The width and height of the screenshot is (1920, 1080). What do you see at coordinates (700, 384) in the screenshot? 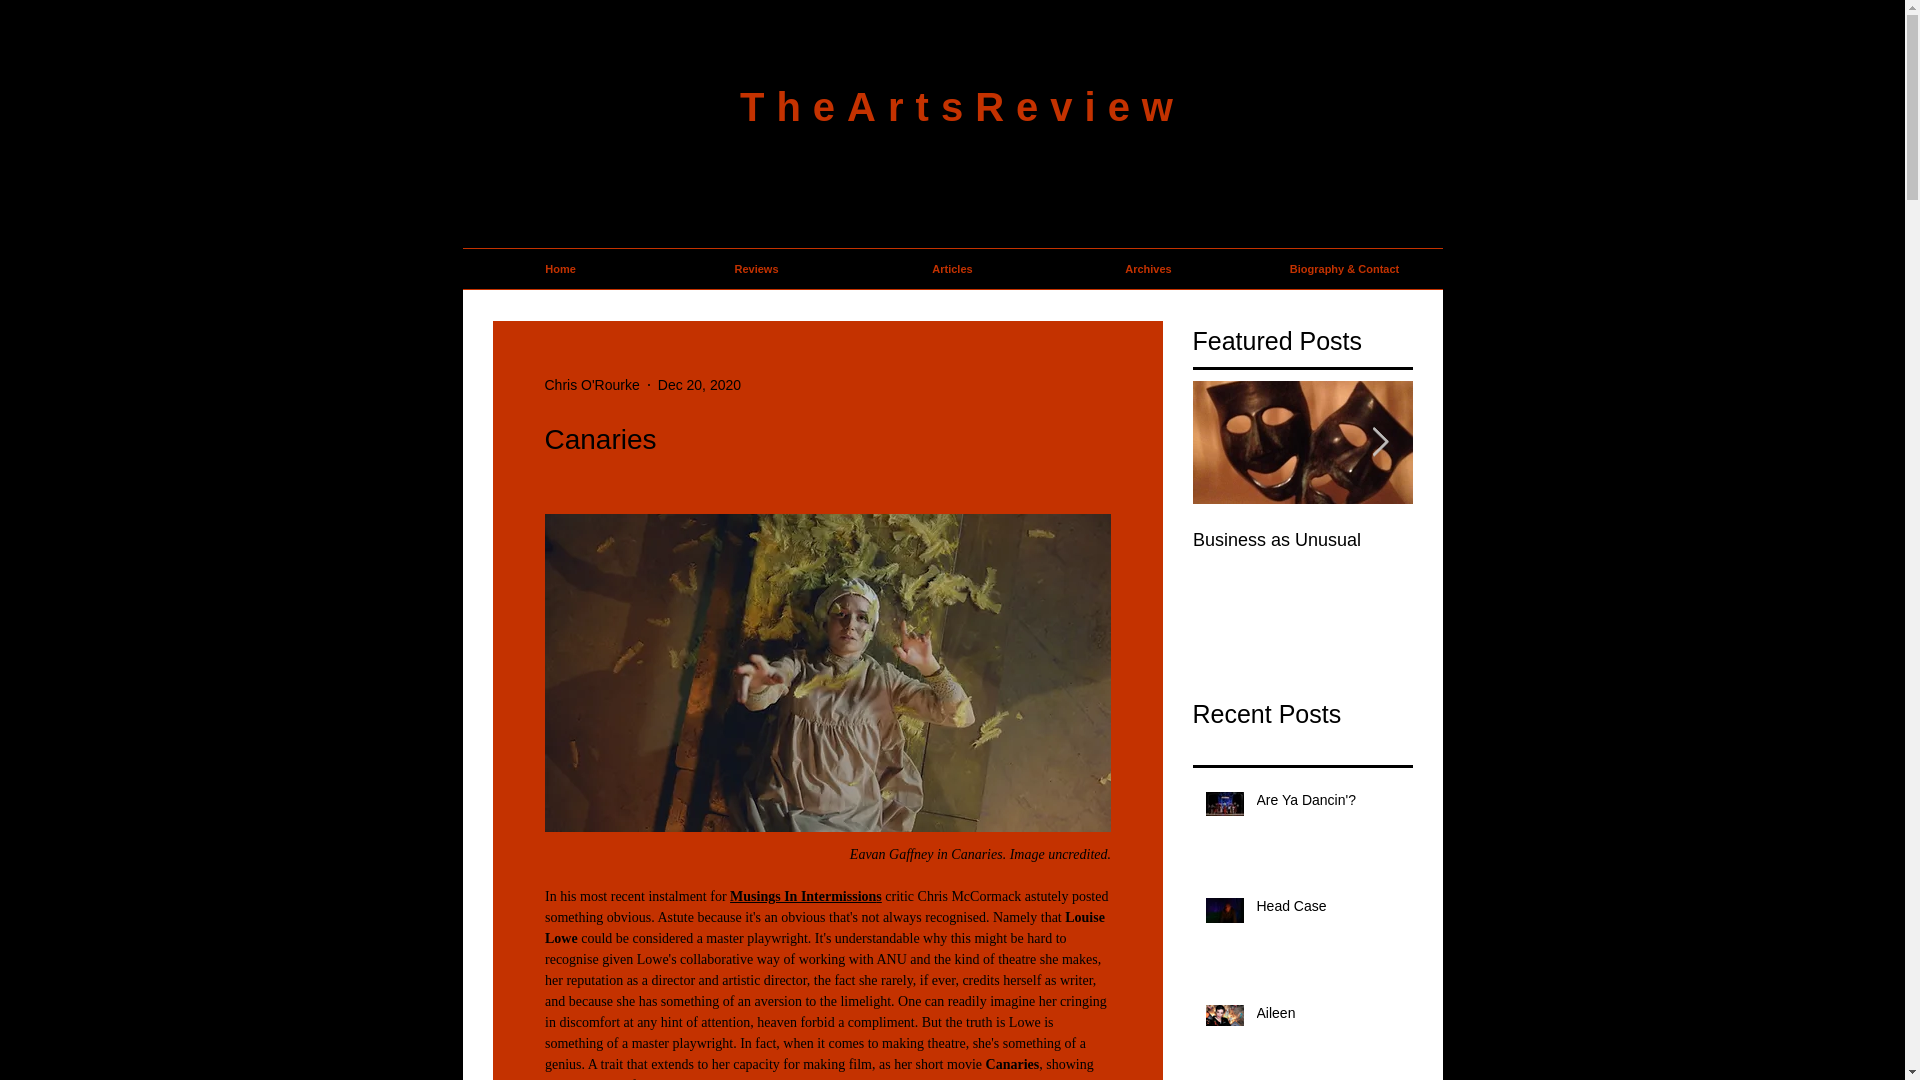
I see `Dec 20, 2020` at bounding box center [700, 384].